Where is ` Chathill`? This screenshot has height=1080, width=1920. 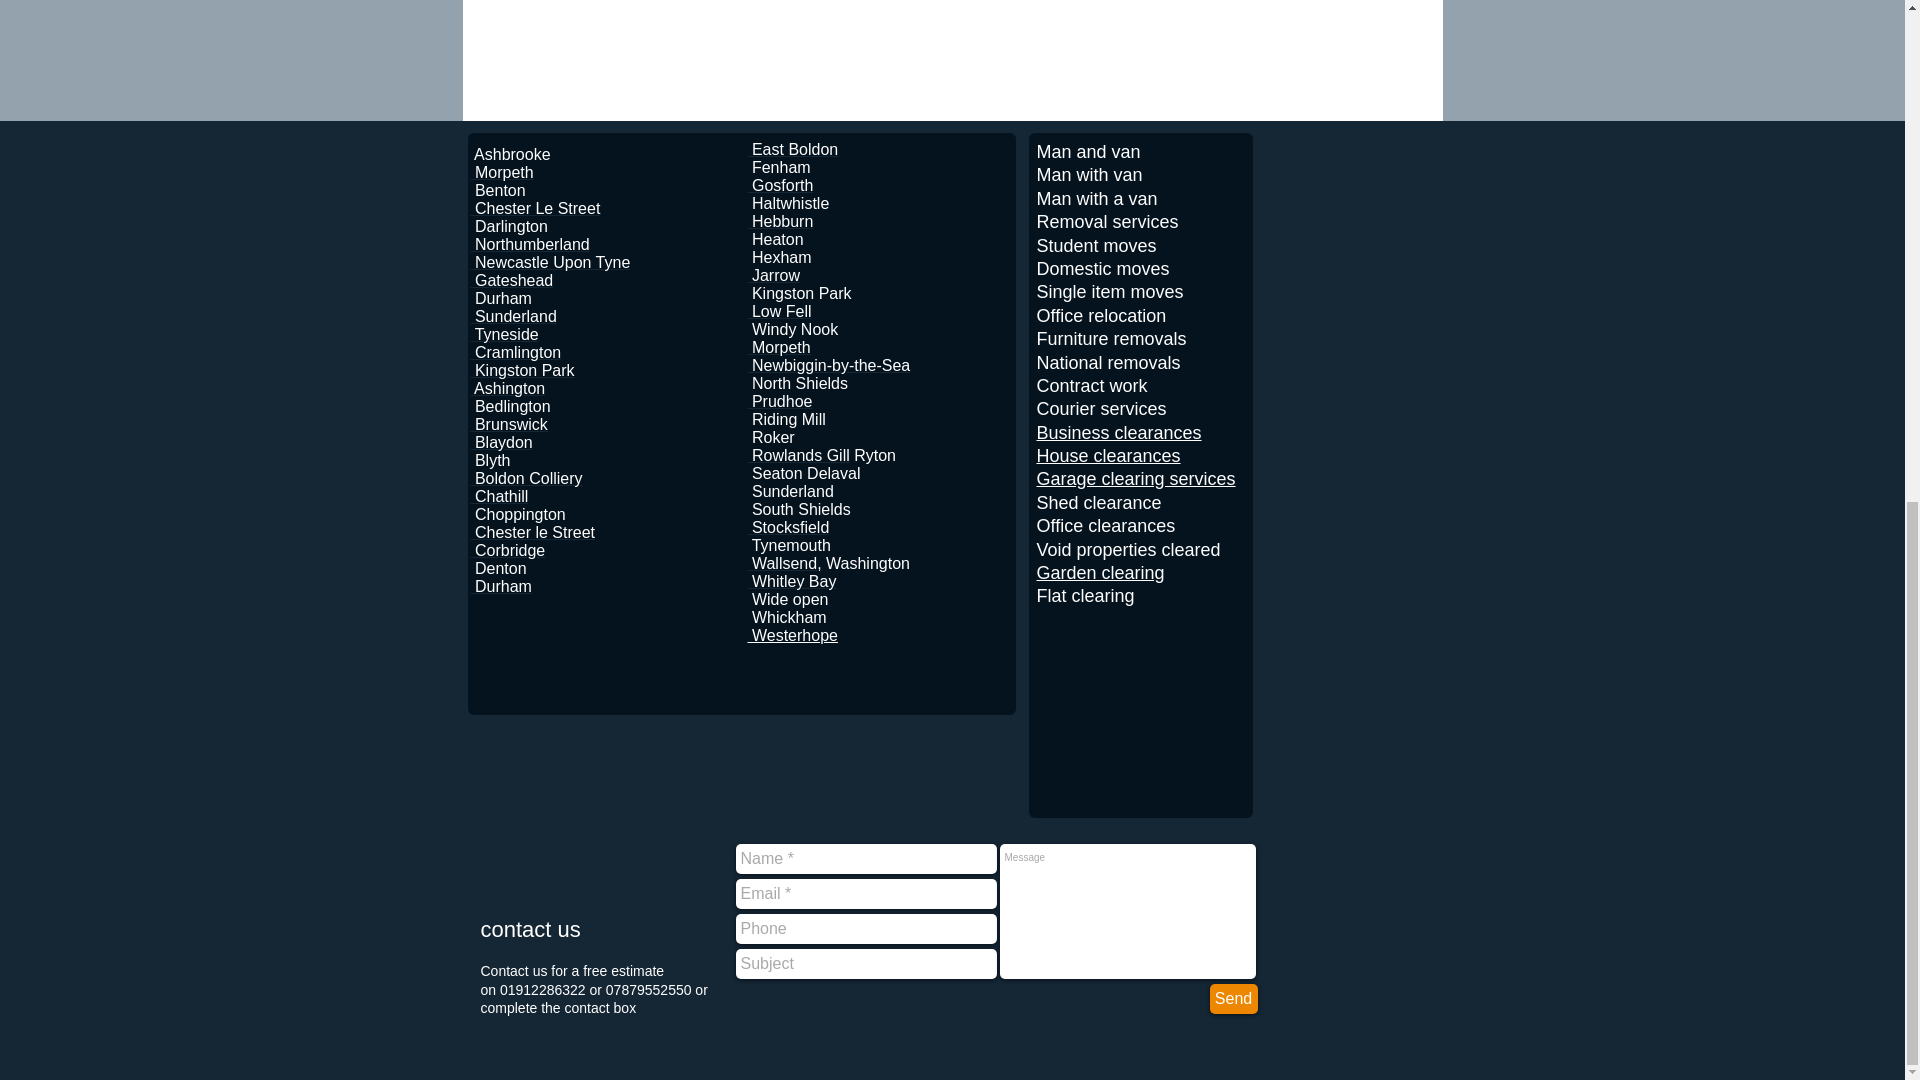
 Chathill is located at coordinates (499, 496).